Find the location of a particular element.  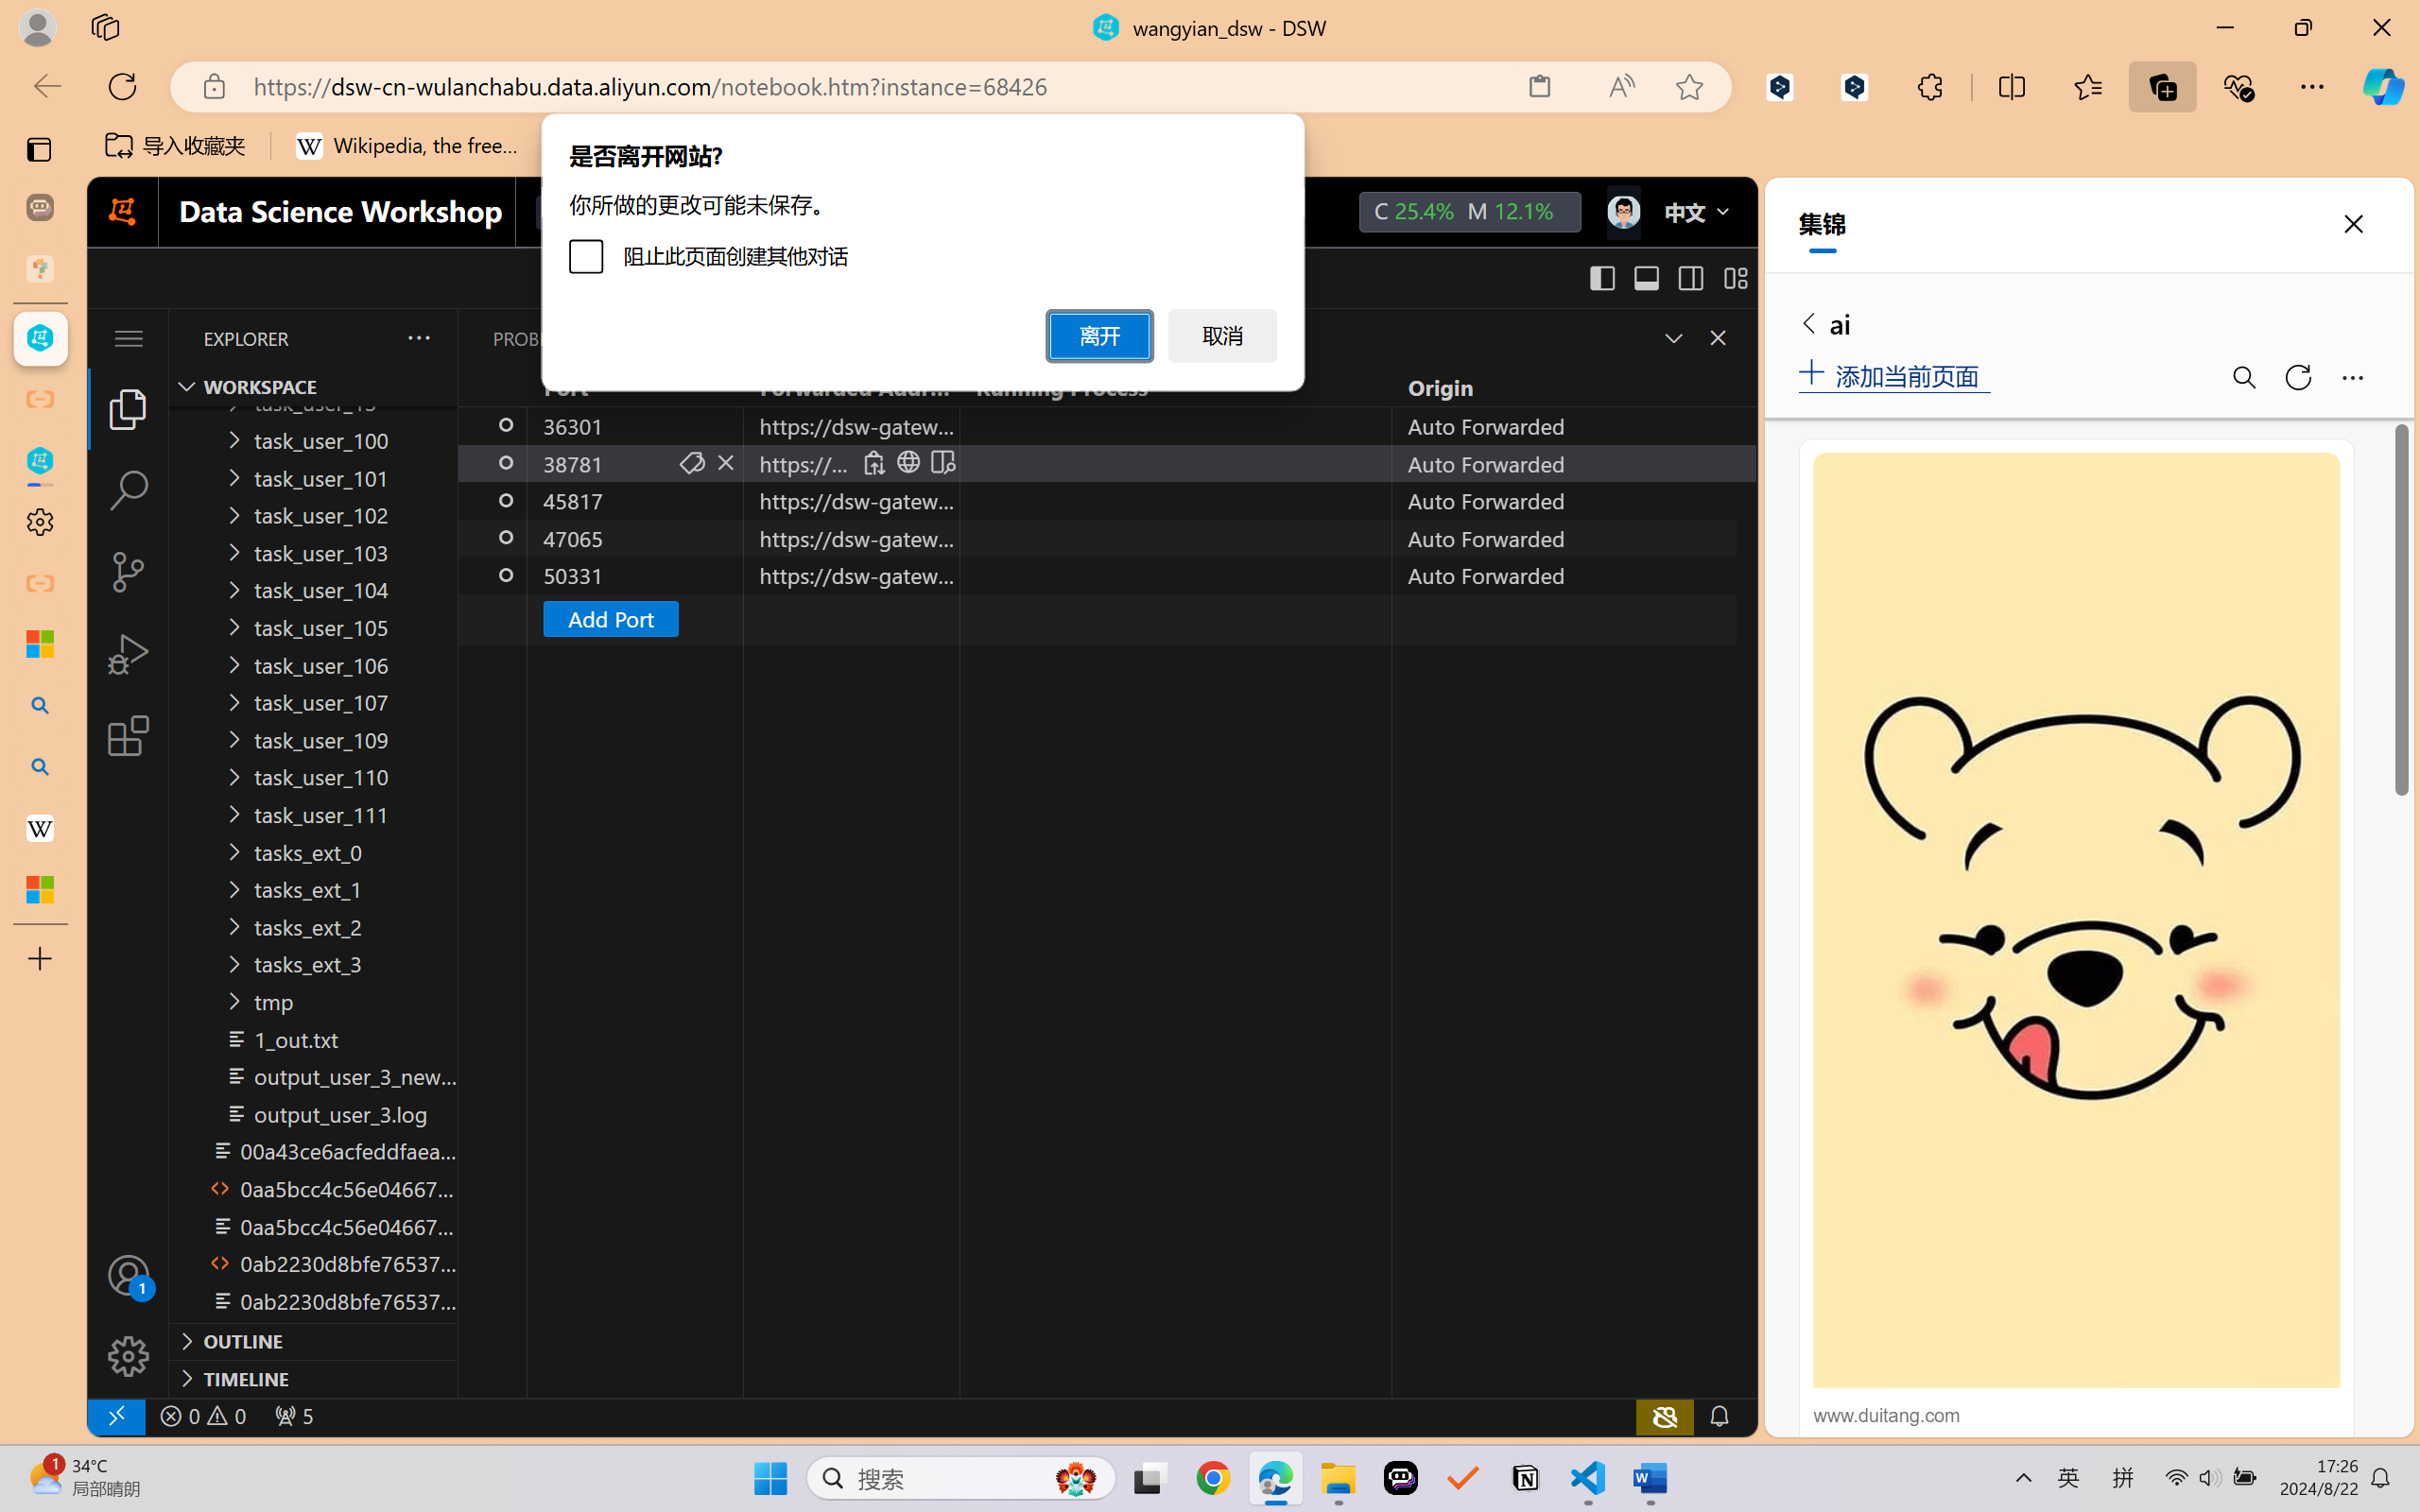

Copilot (Ctrl+Shift+.) is located at coordinates (2383, 86).